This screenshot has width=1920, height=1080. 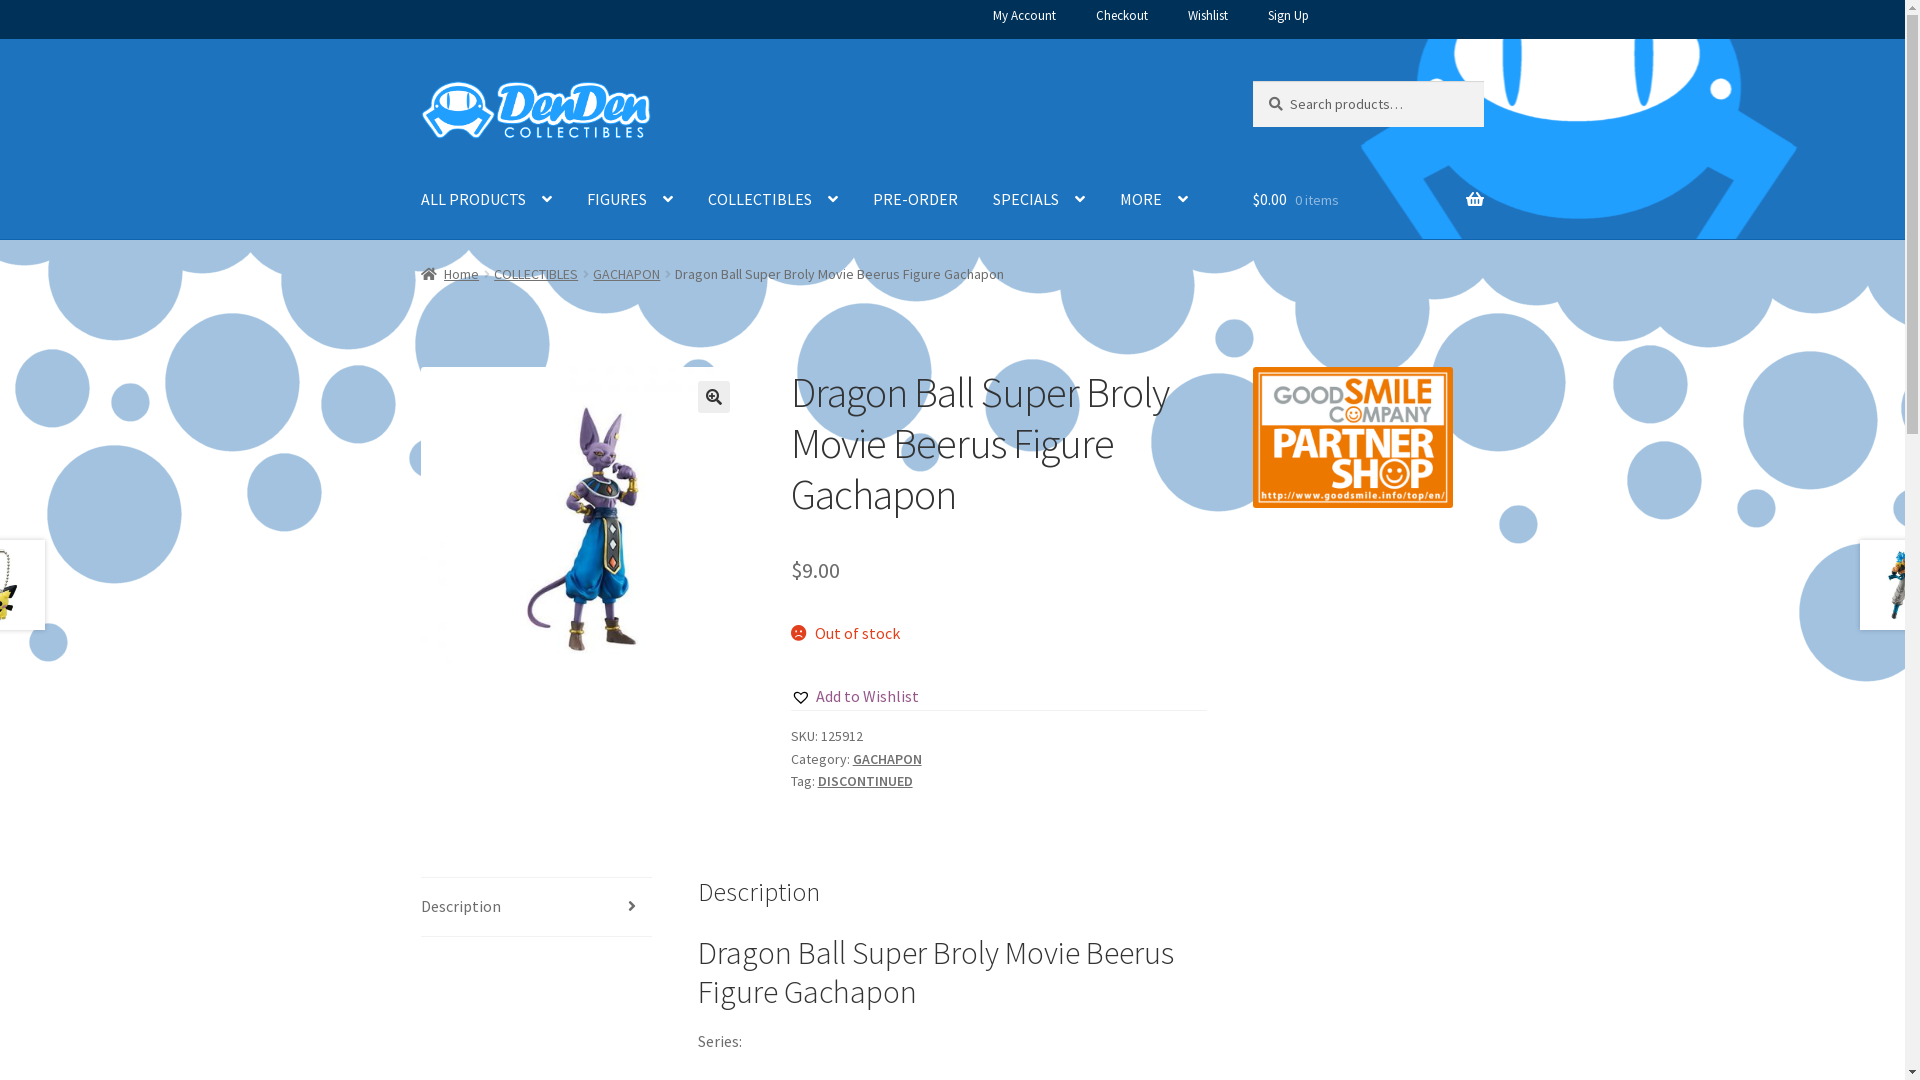 What do you see at coordinates (1154, 200) in the screenshot?
I see `MORE` at bounding box center [1154, 200].